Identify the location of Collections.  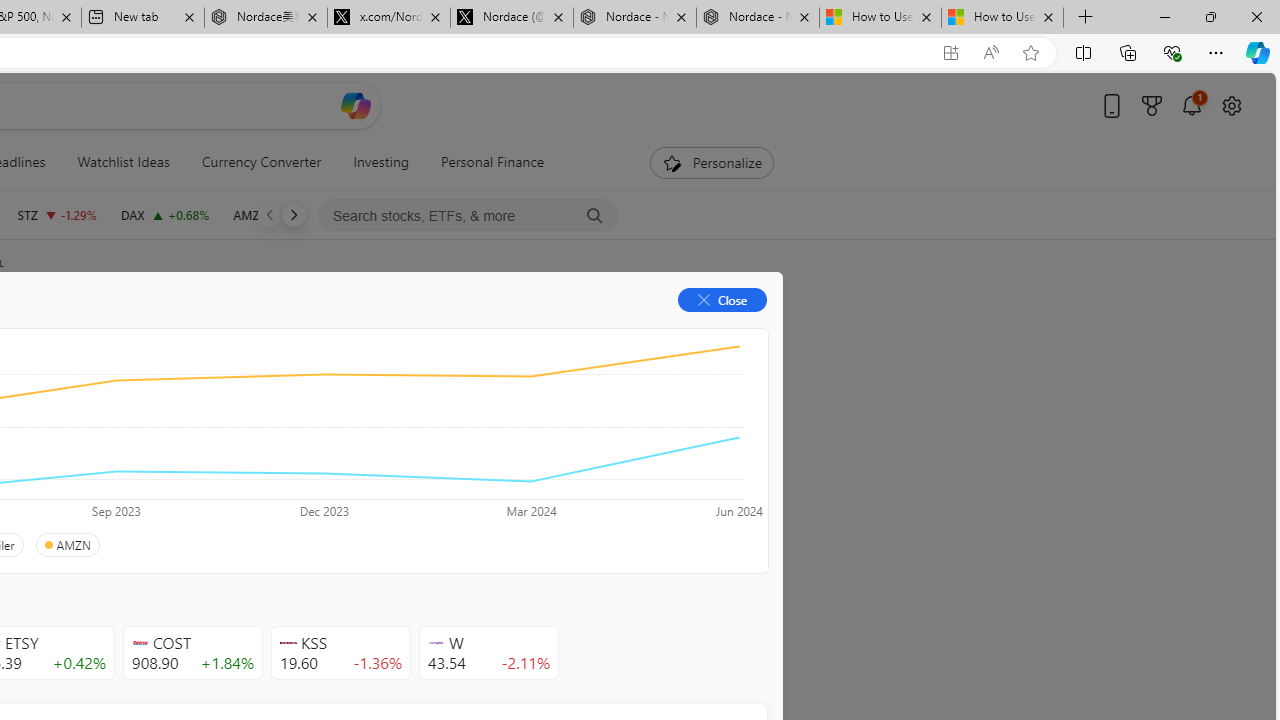
(1128, 52).